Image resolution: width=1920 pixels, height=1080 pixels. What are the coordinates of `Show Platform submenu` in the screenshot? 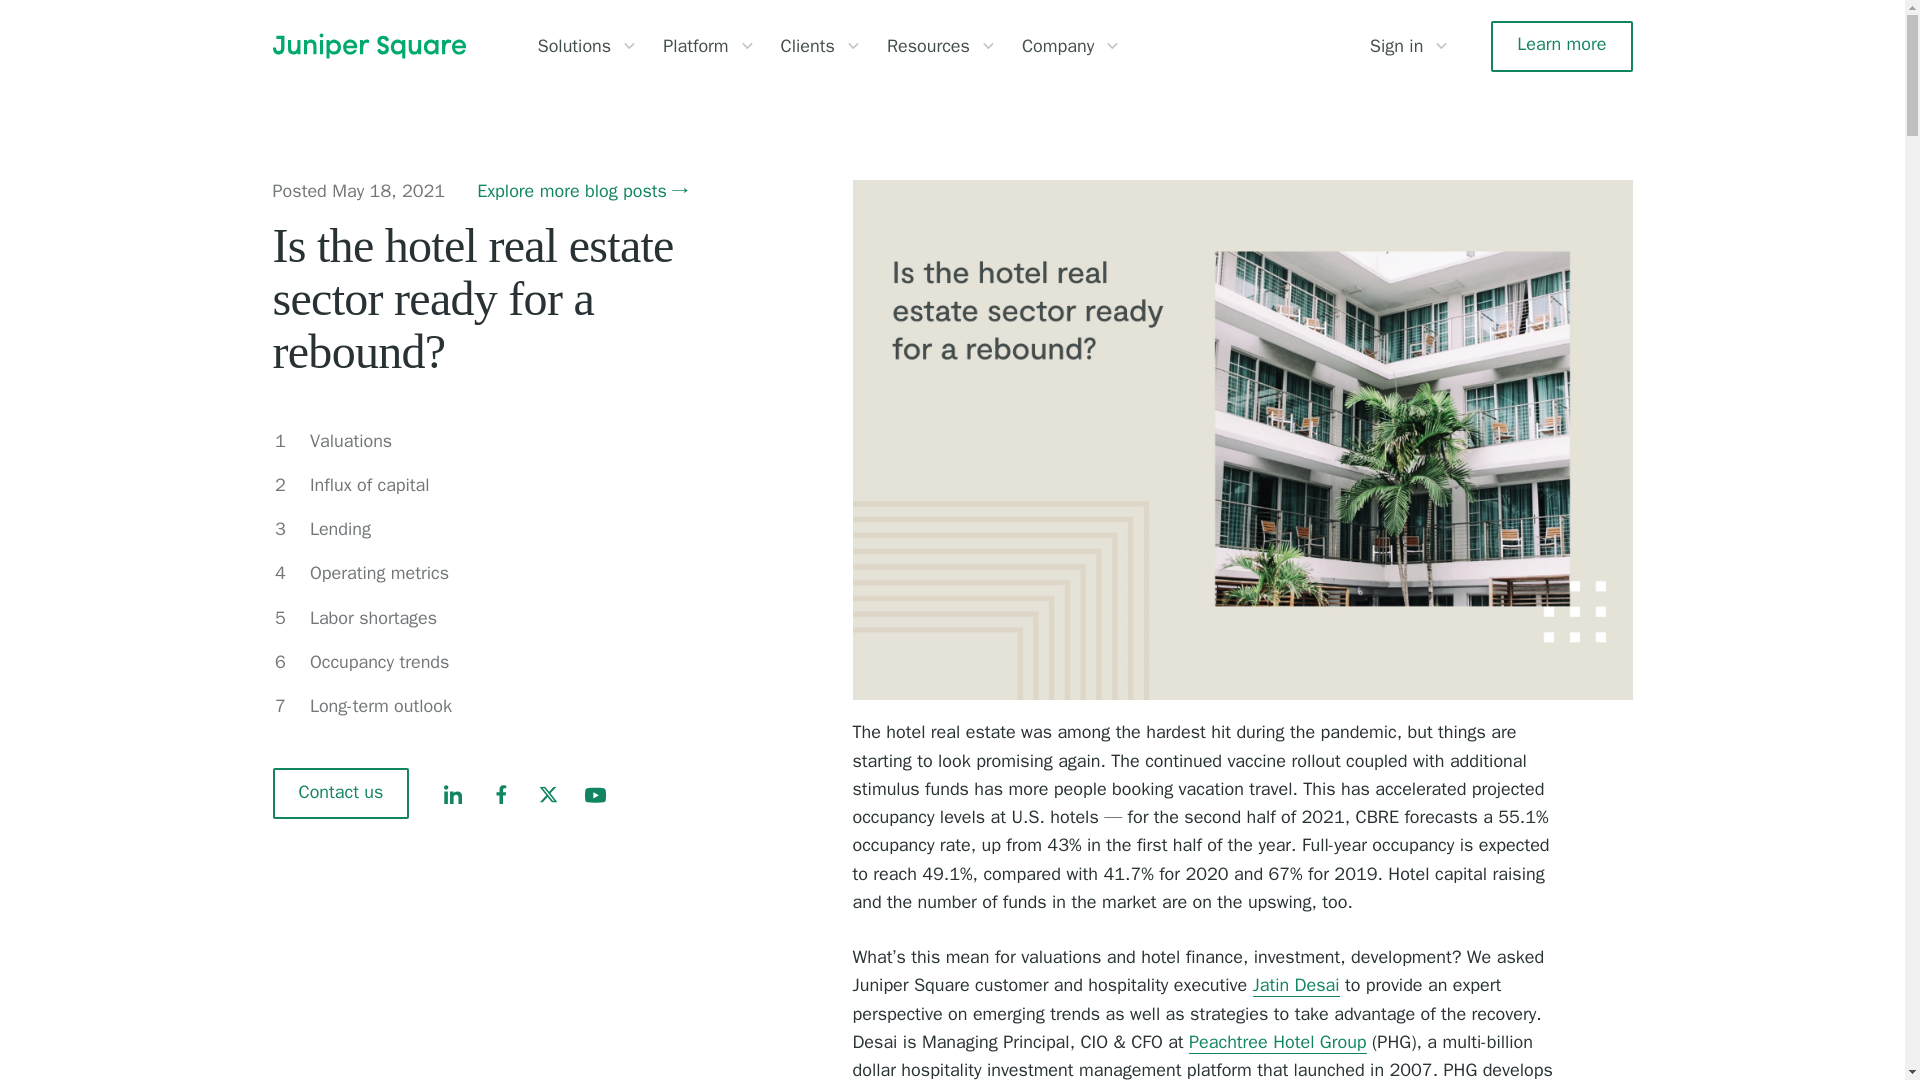 It's located at (746, 46).